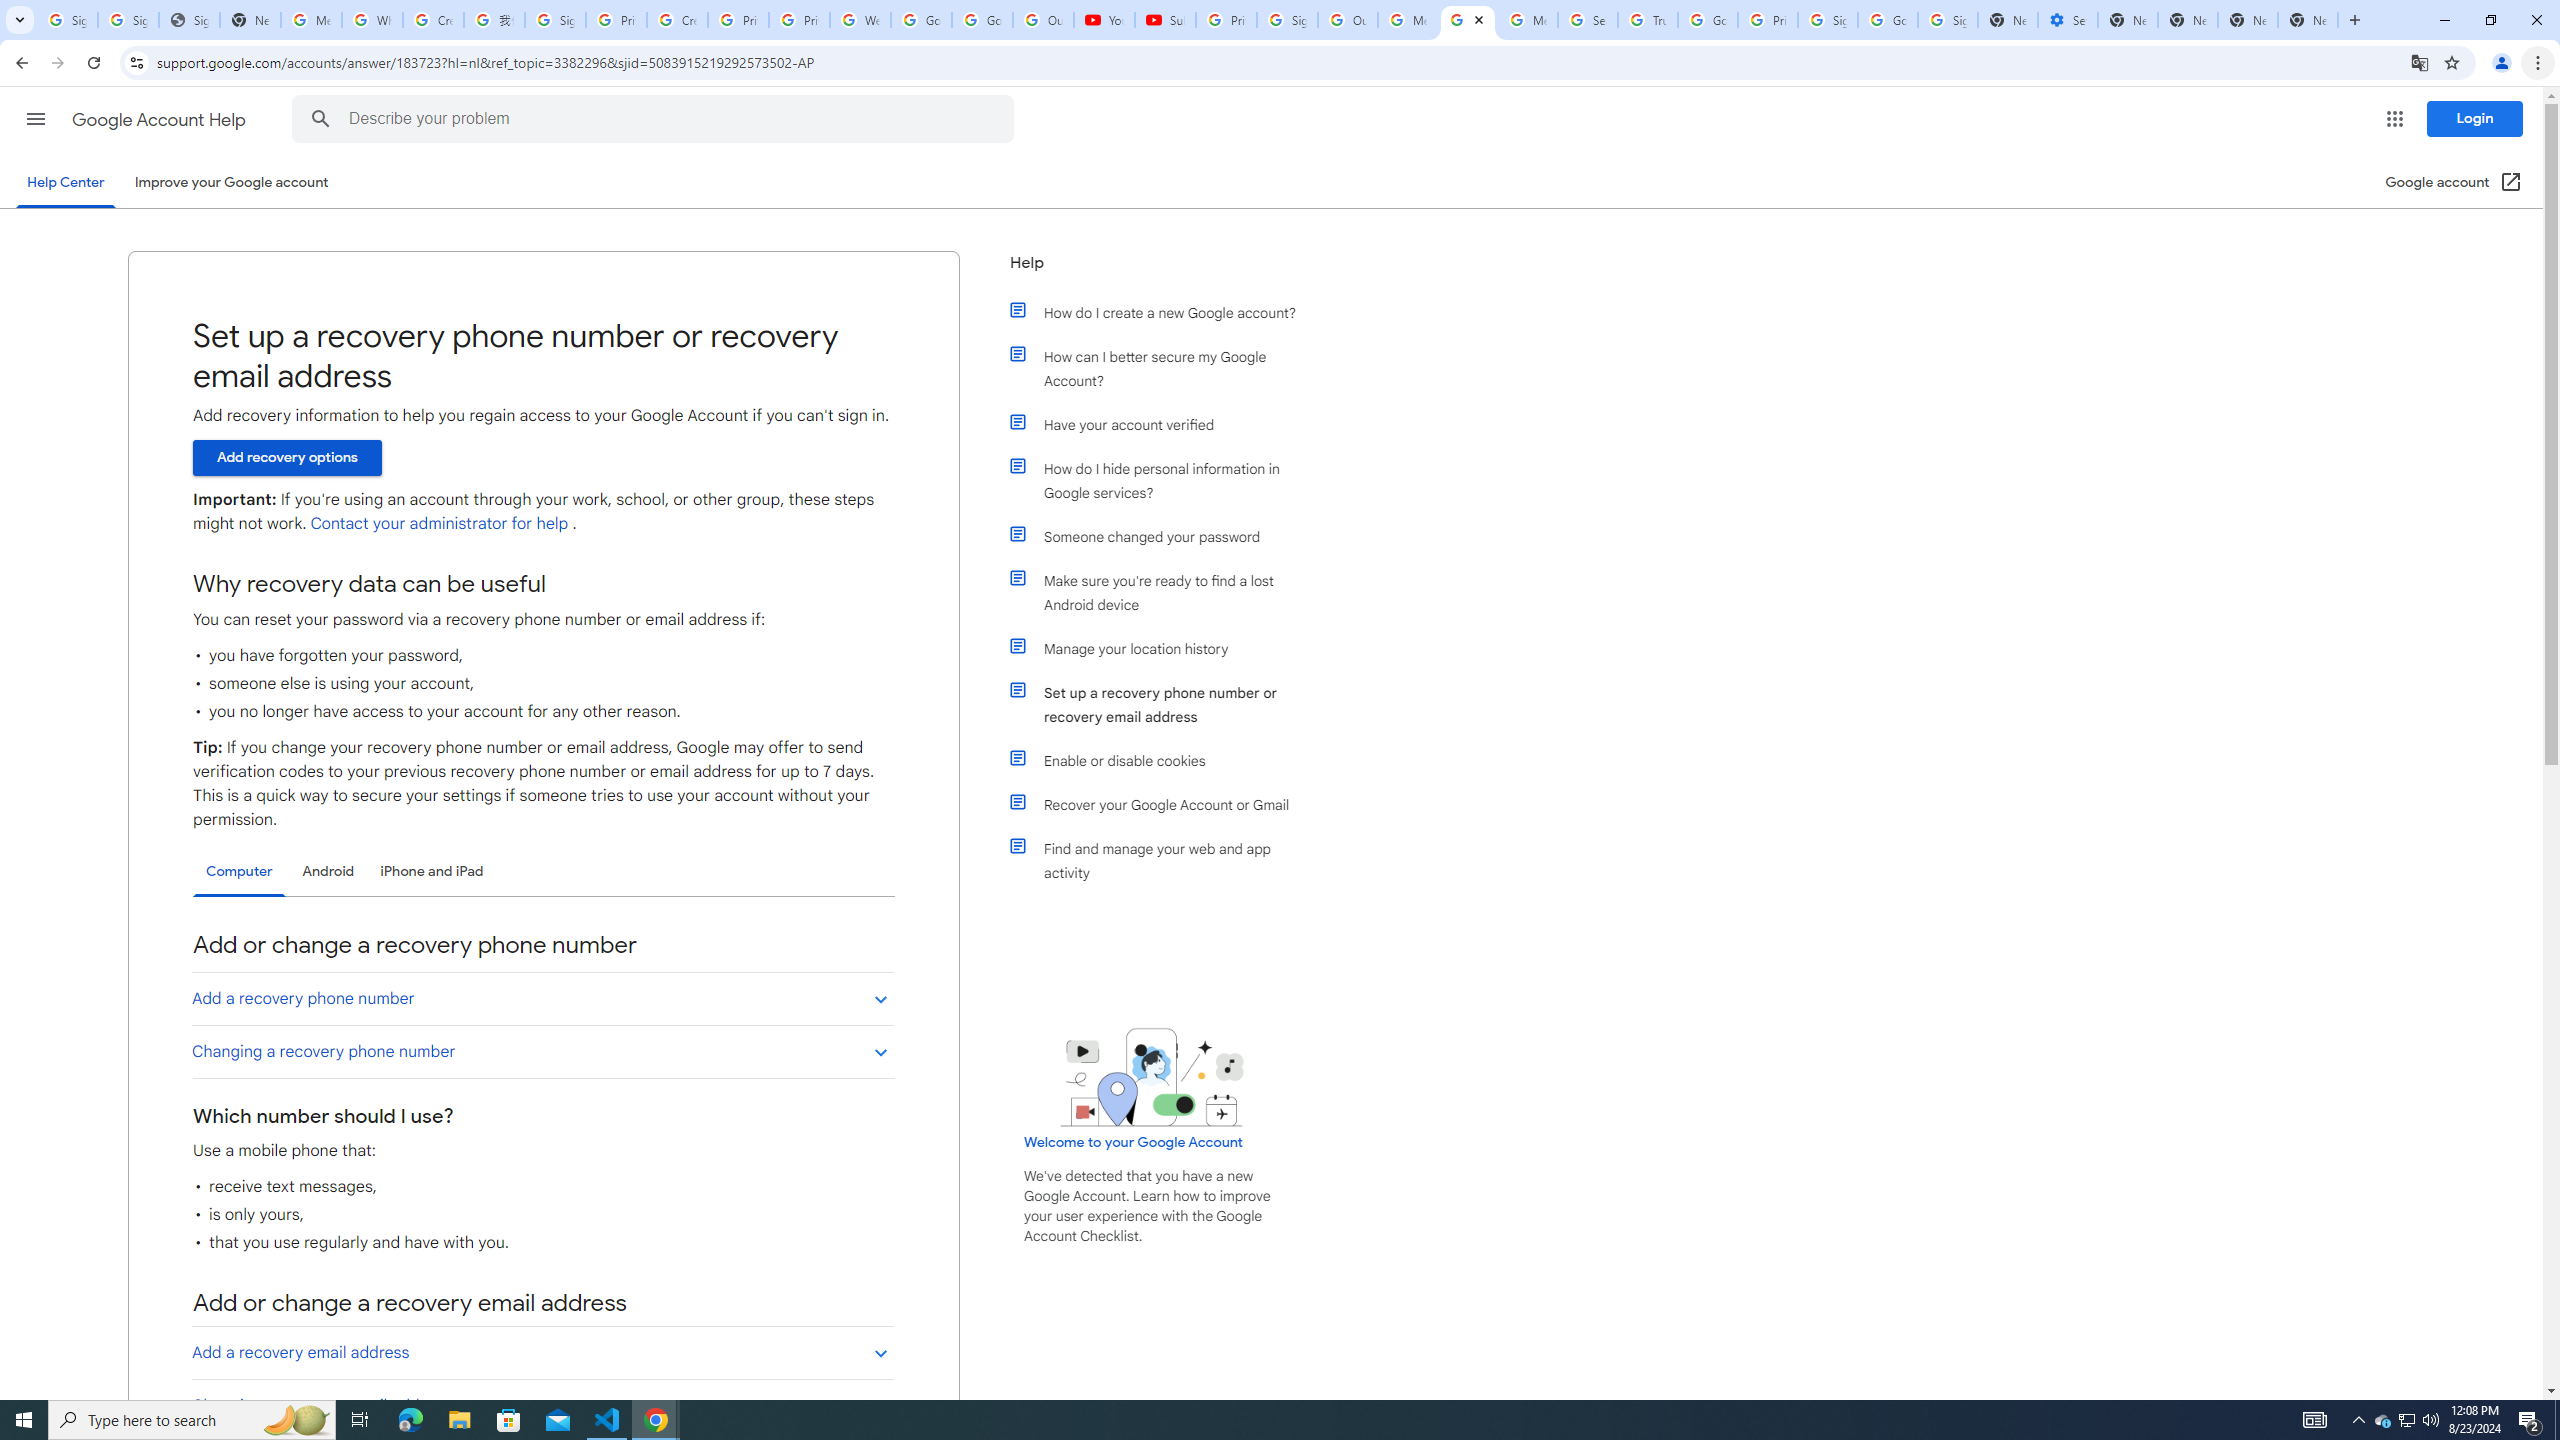 The image size is (2560, 1440). I want to click on Create your Google Account, so click(434, 20).